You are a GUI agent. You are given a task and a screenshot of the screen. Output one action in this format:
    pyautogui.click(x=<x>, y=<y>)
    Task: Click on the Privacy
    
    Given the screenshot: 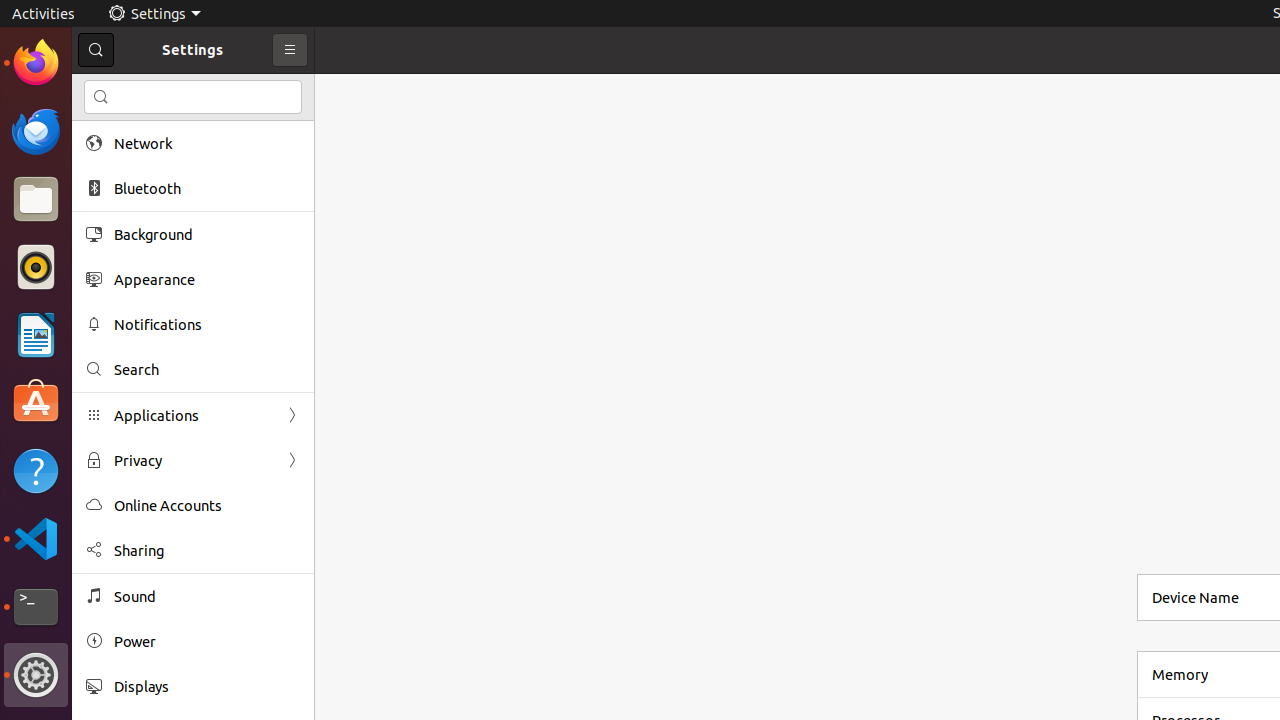 What is the action you would take?
    pyautogui.click(x=193, y=460)
    